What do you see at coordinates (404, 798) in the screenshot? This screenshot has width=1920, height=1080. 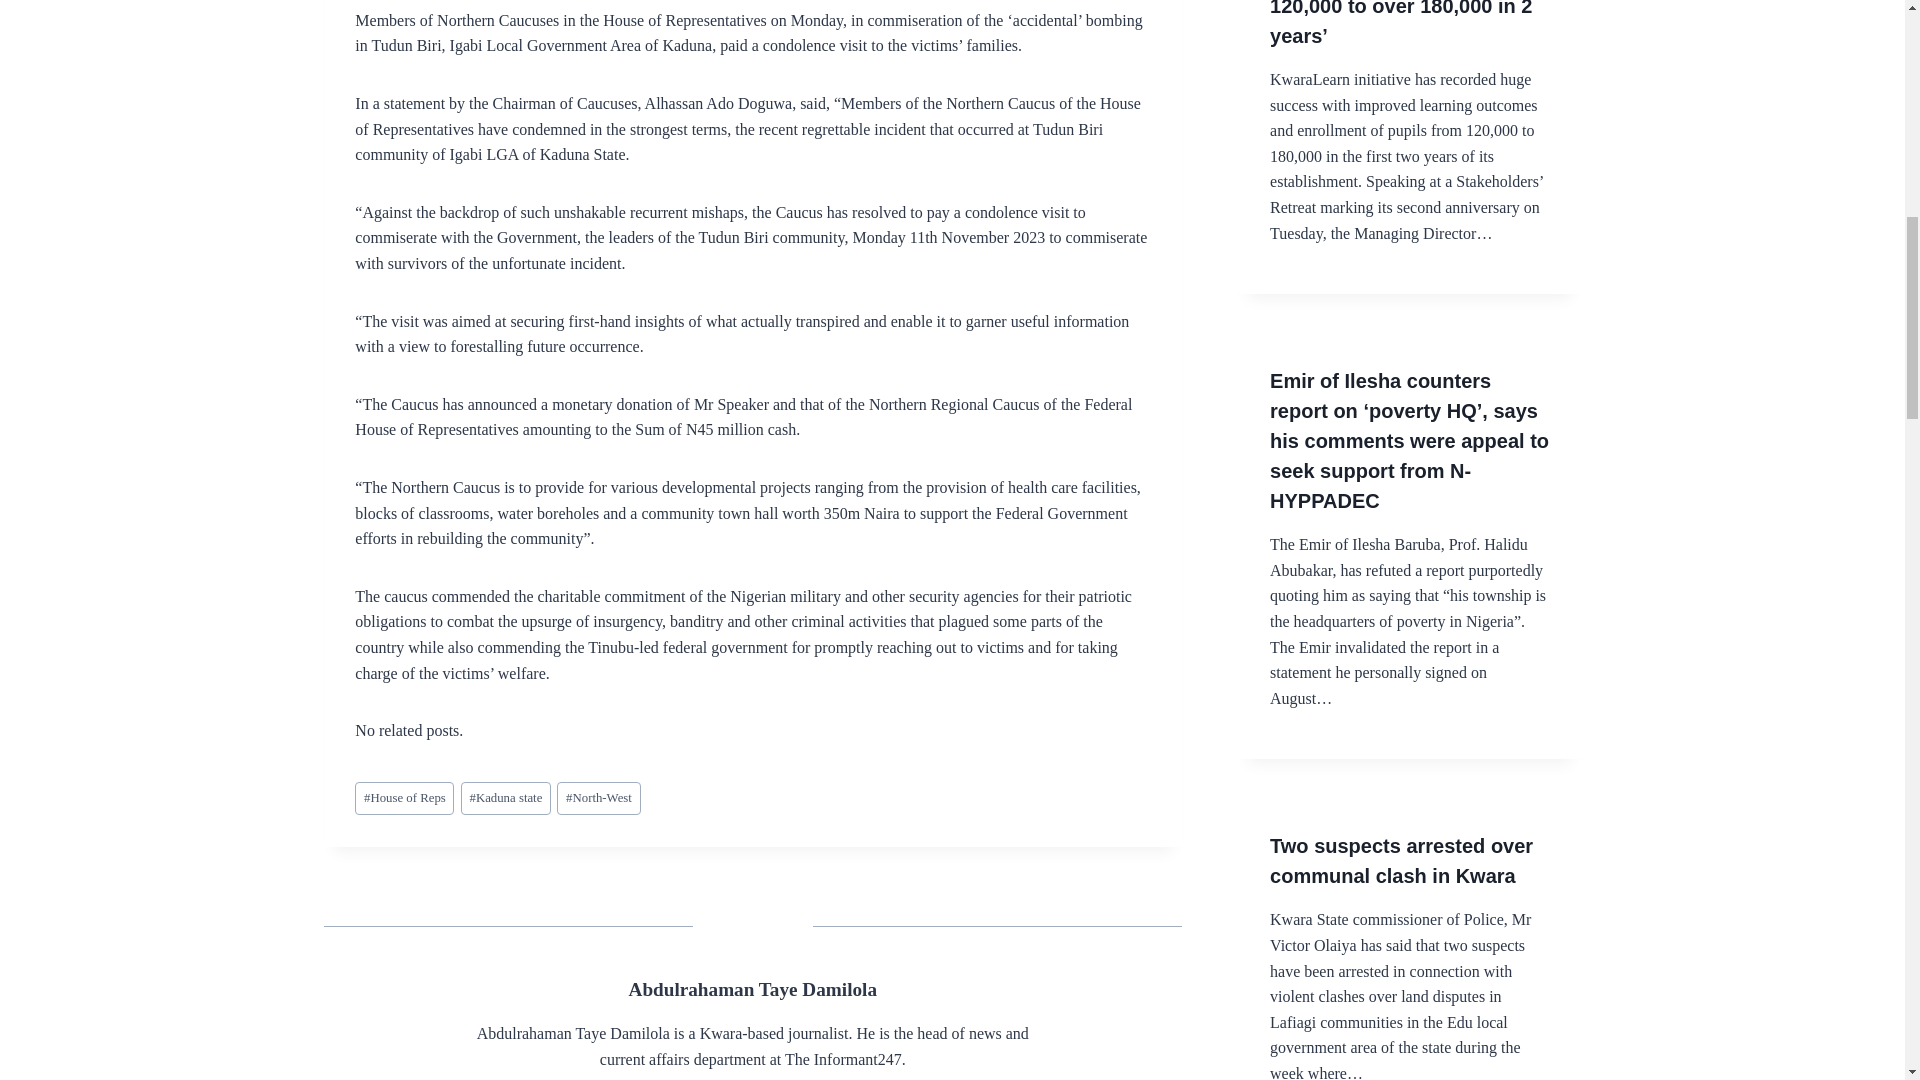 I see `House of Reps` at bounding box center [404, 798].